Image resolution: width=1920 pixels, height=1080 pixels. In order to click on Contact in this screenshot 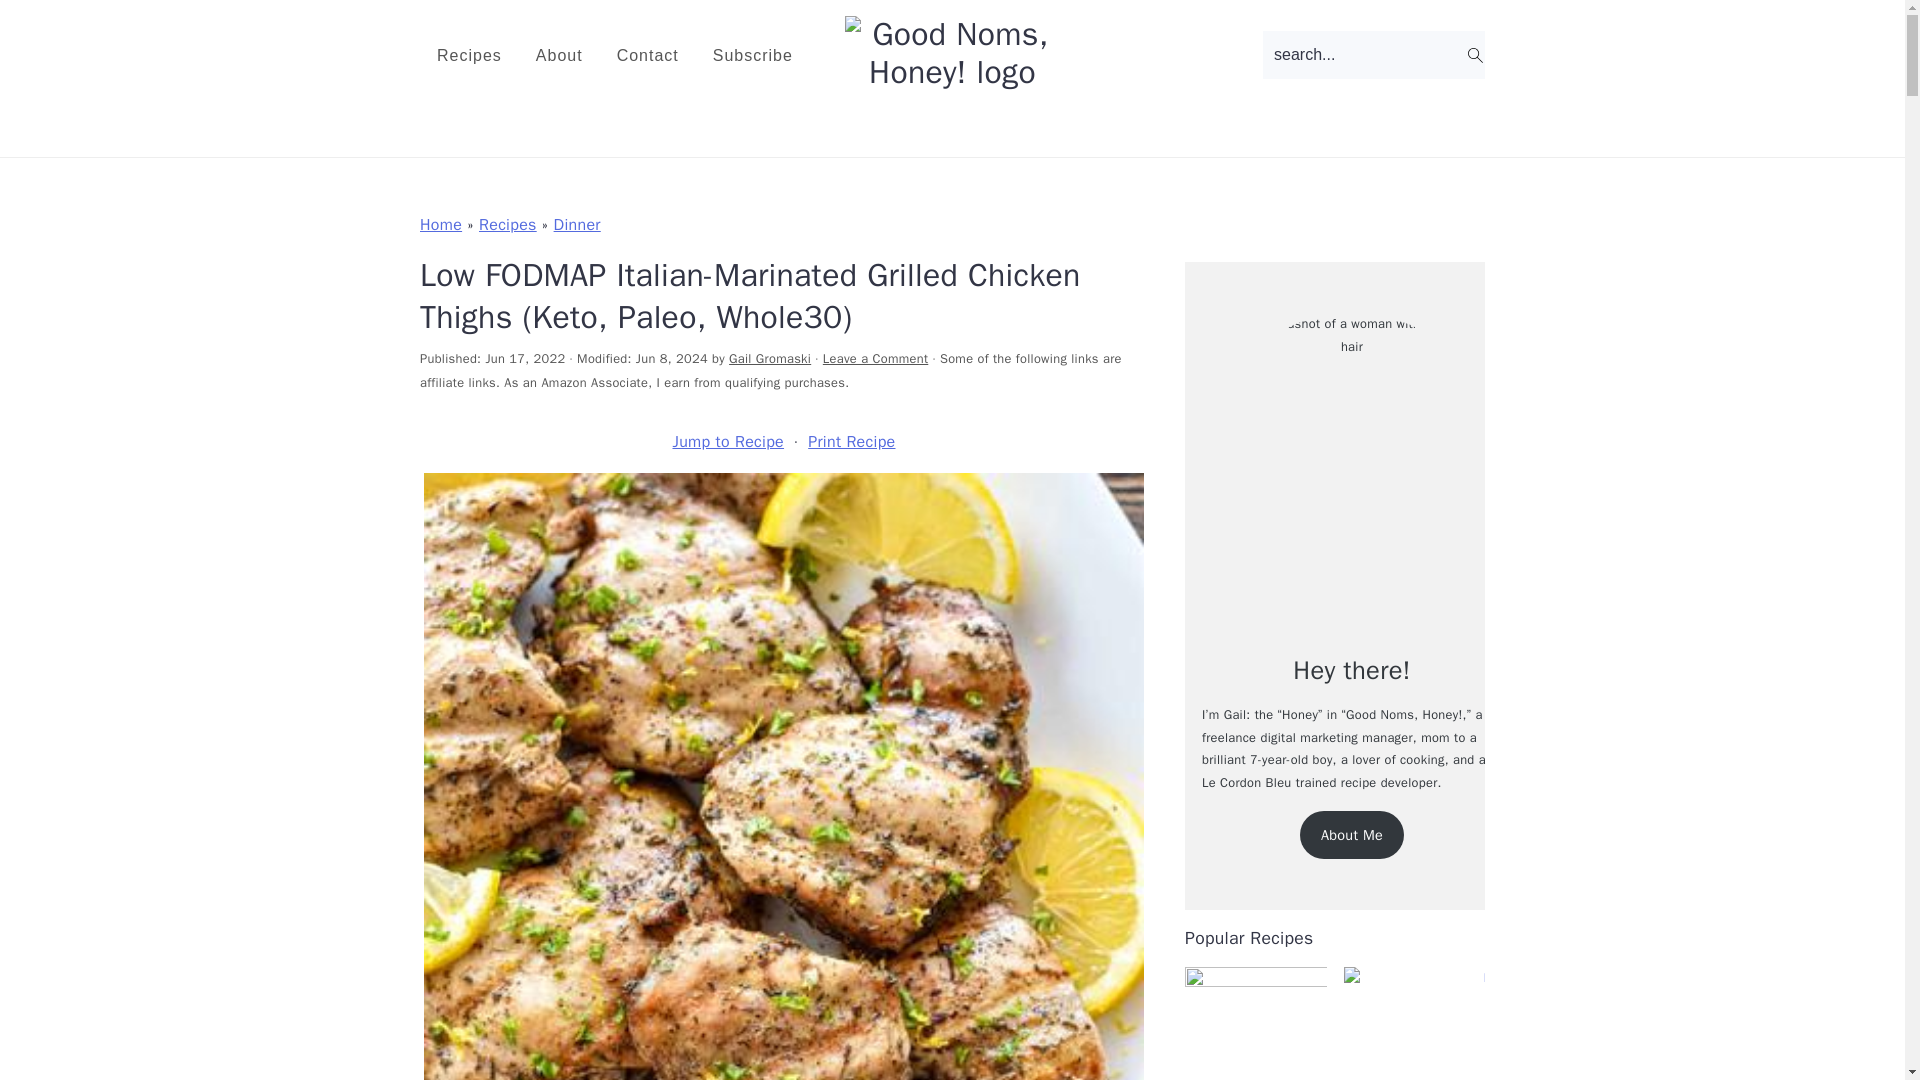, I will do `click(647, 56)`.